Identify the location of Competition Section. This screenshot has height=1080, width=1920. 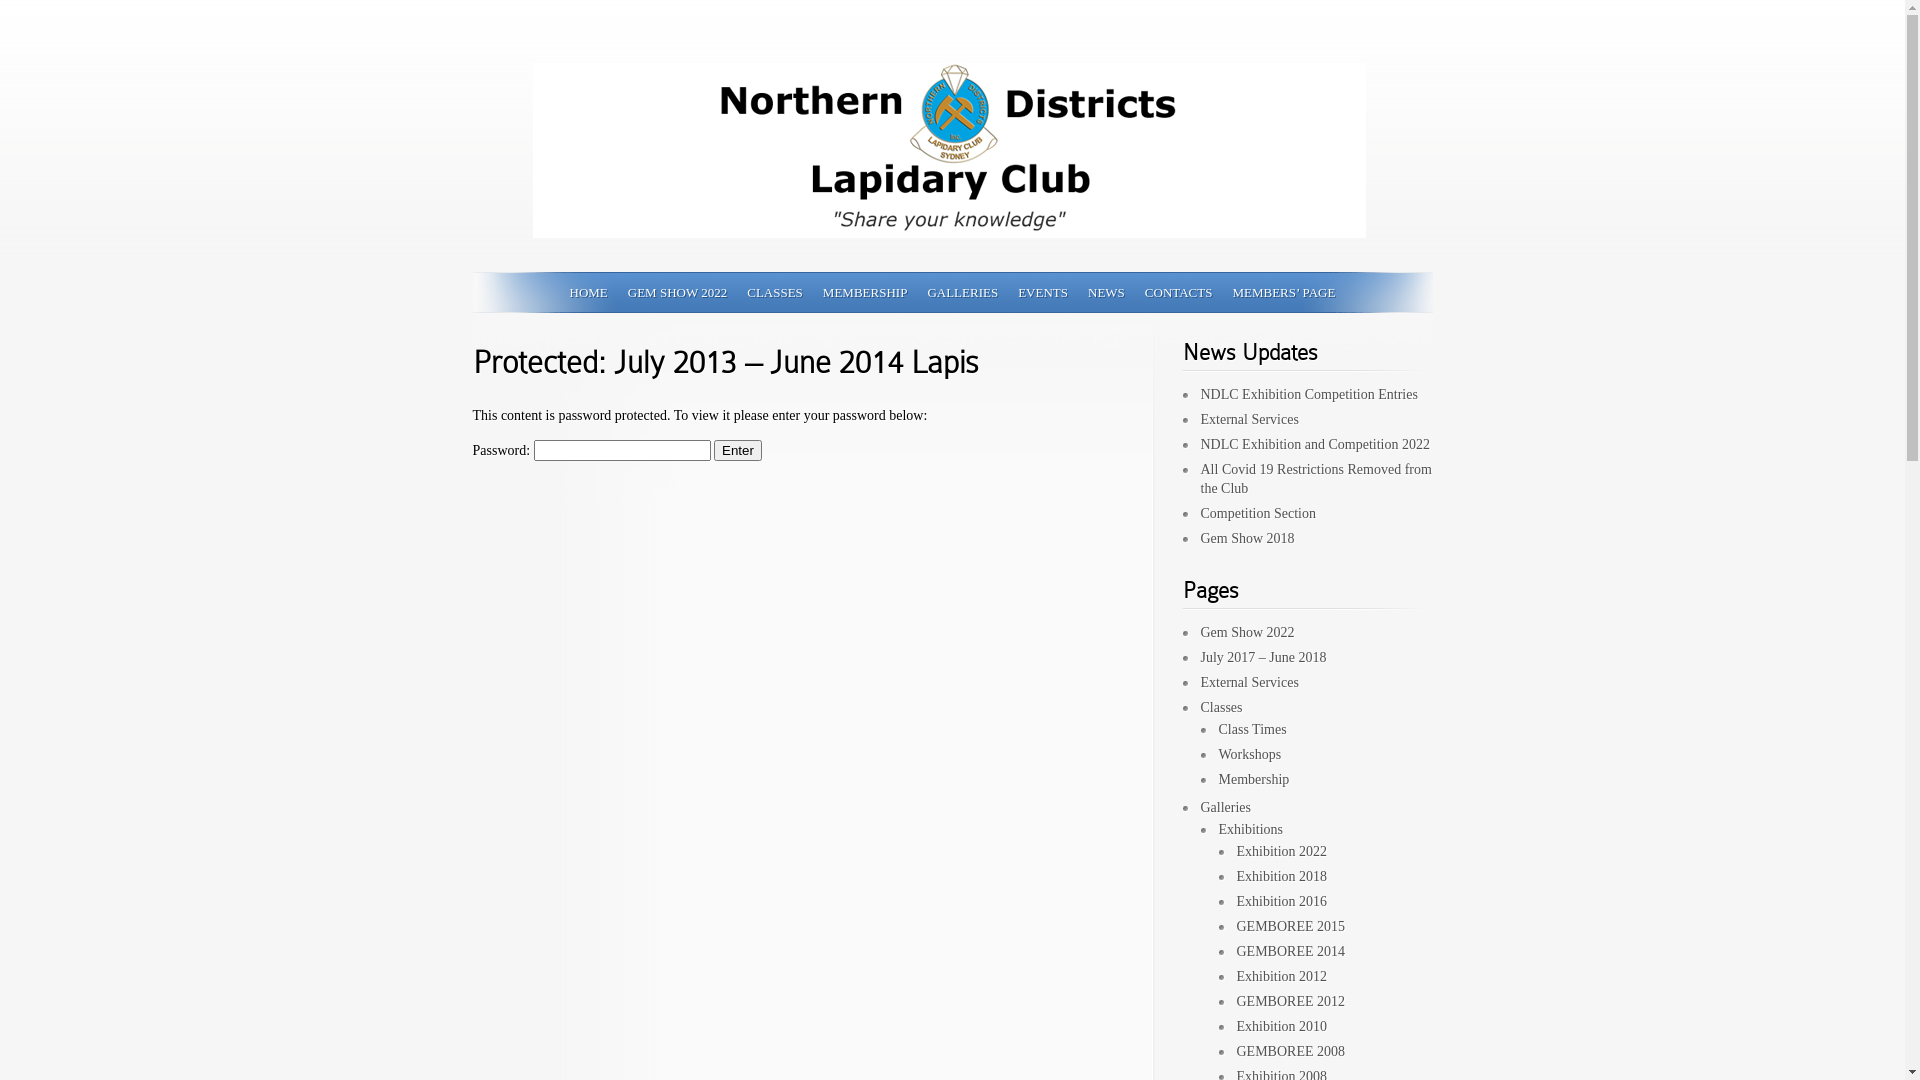
(1258, 514).